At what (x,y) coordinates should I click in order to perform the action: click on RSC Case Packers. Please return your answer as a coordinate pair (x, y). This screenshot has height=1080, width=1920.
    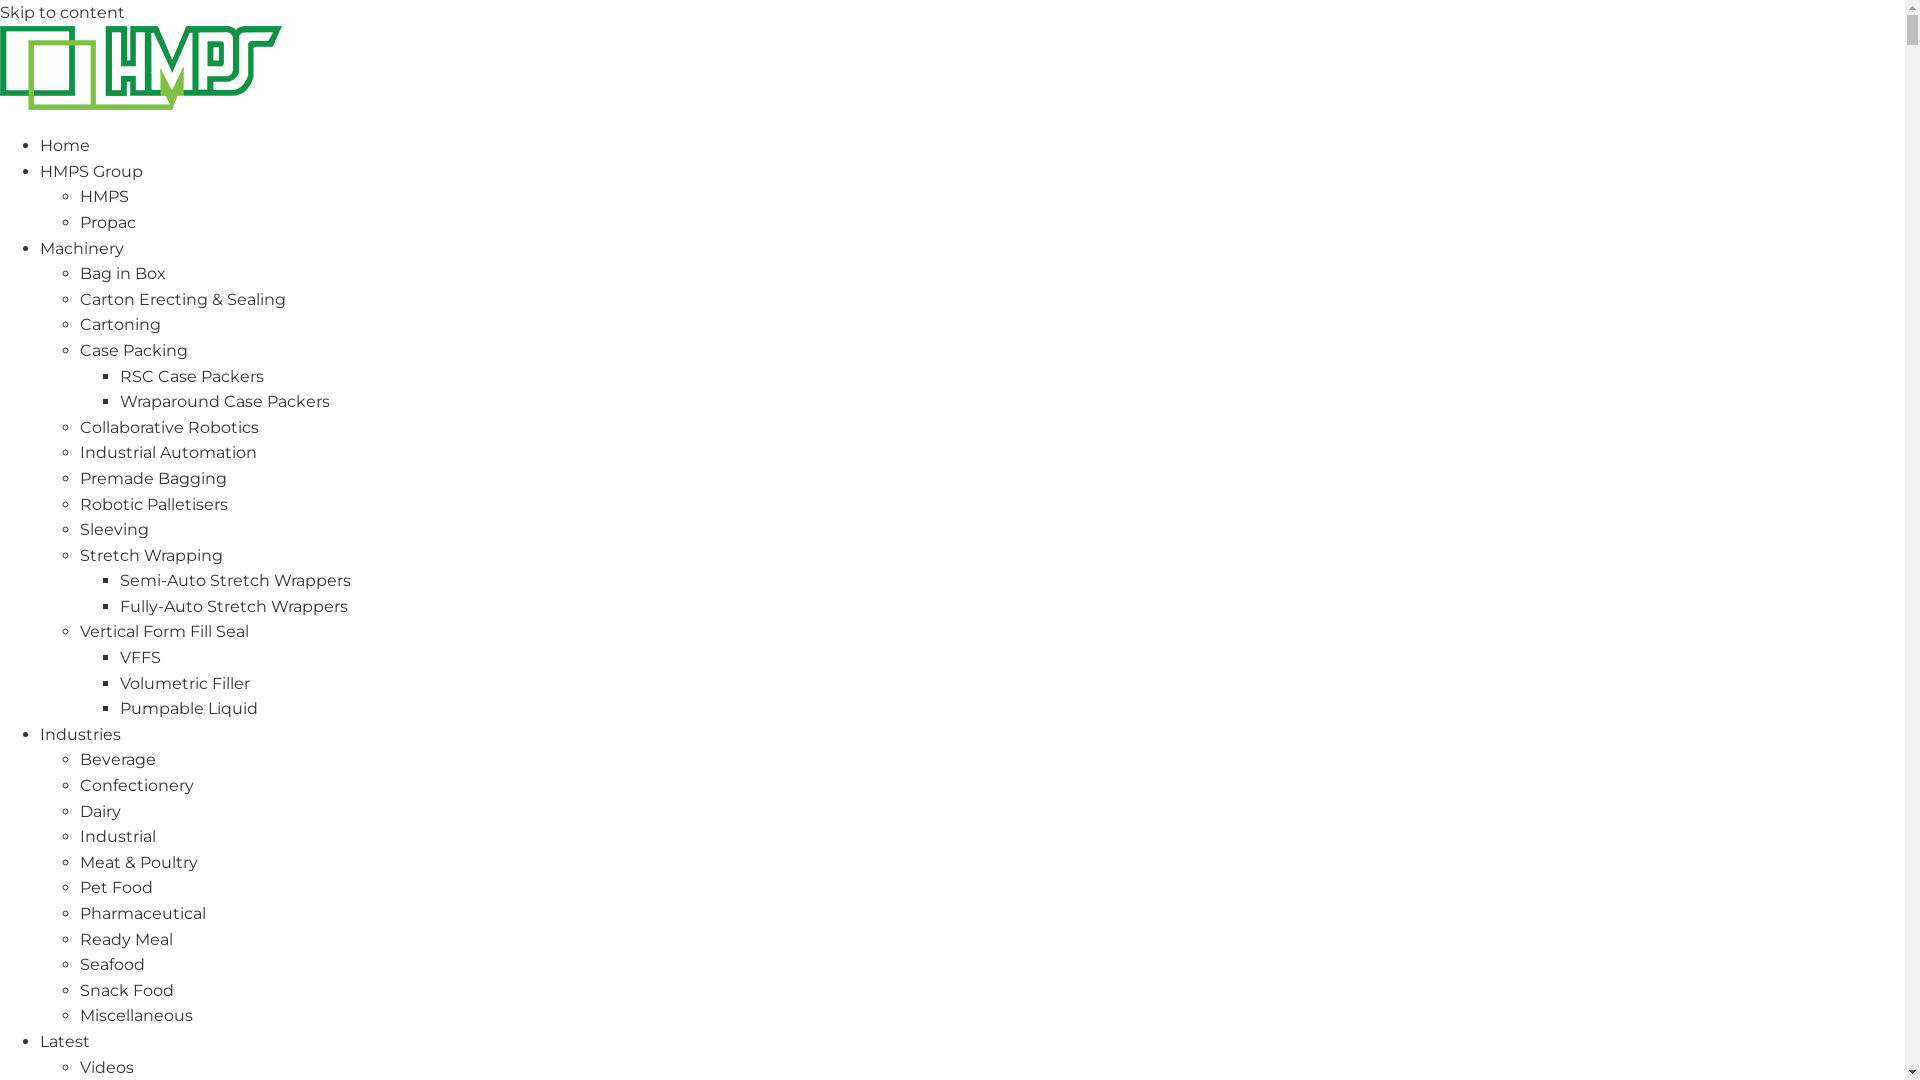
    Looking at the image, I should click on (192, 376).